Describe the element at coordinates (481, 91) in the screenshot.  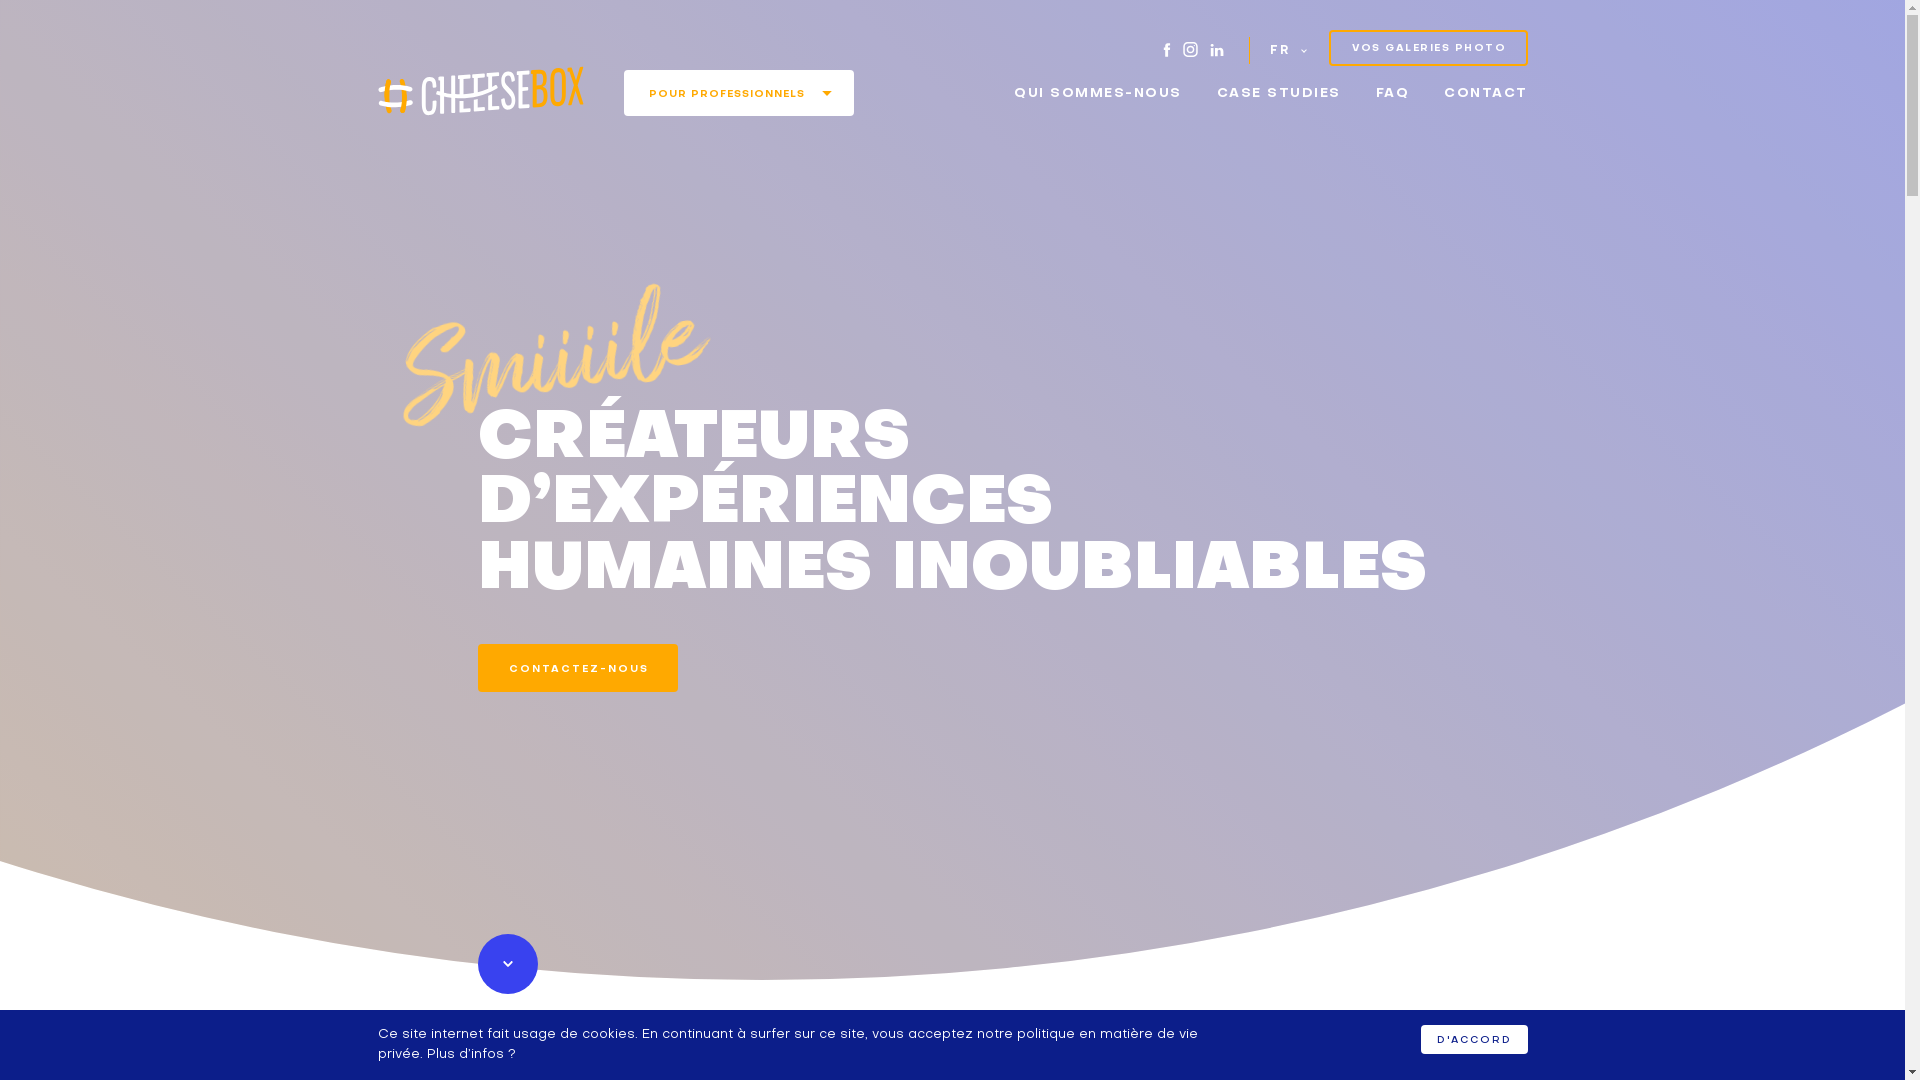
I see `CheeeseBOX` at that location.